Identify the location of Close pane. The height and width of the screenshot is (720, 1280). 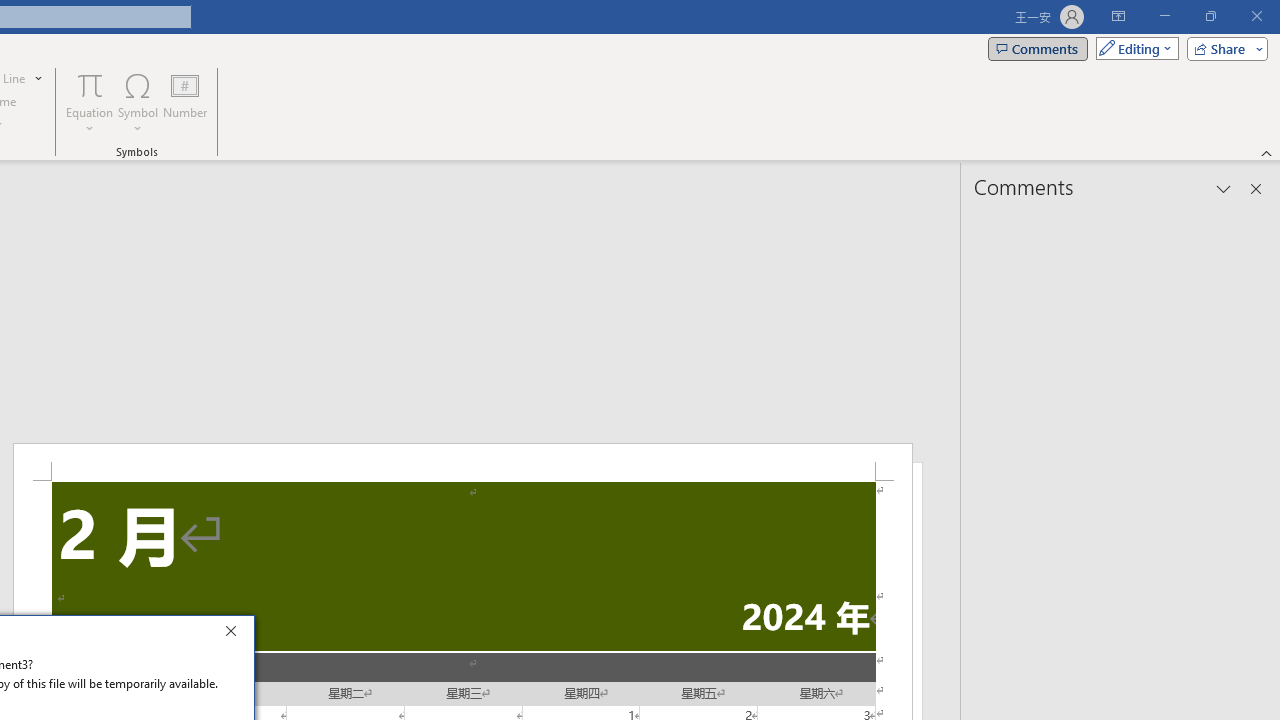
(1256, 188).